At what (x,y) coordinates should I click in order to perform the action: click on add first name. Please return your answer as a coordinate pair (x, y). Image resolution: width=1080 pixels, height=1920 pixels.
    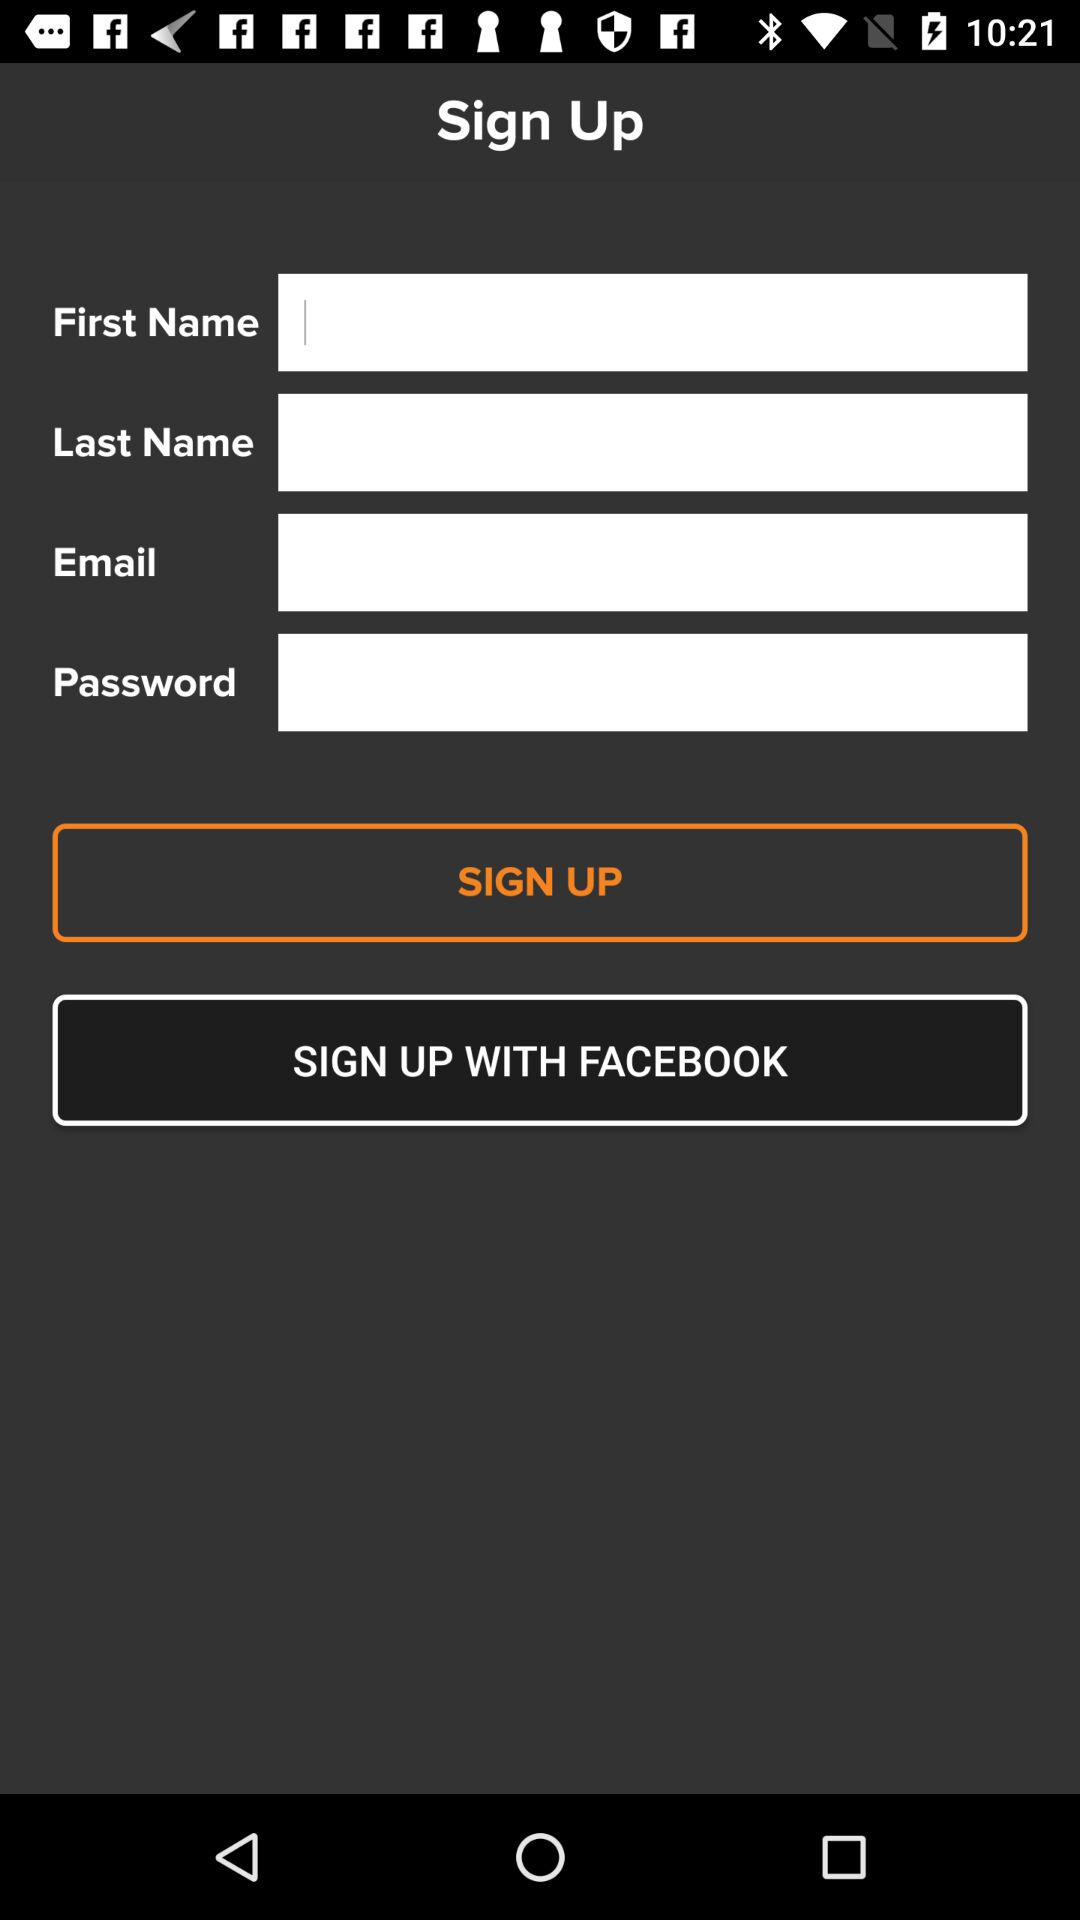
    Looking at the image, I should click on (652, 322).